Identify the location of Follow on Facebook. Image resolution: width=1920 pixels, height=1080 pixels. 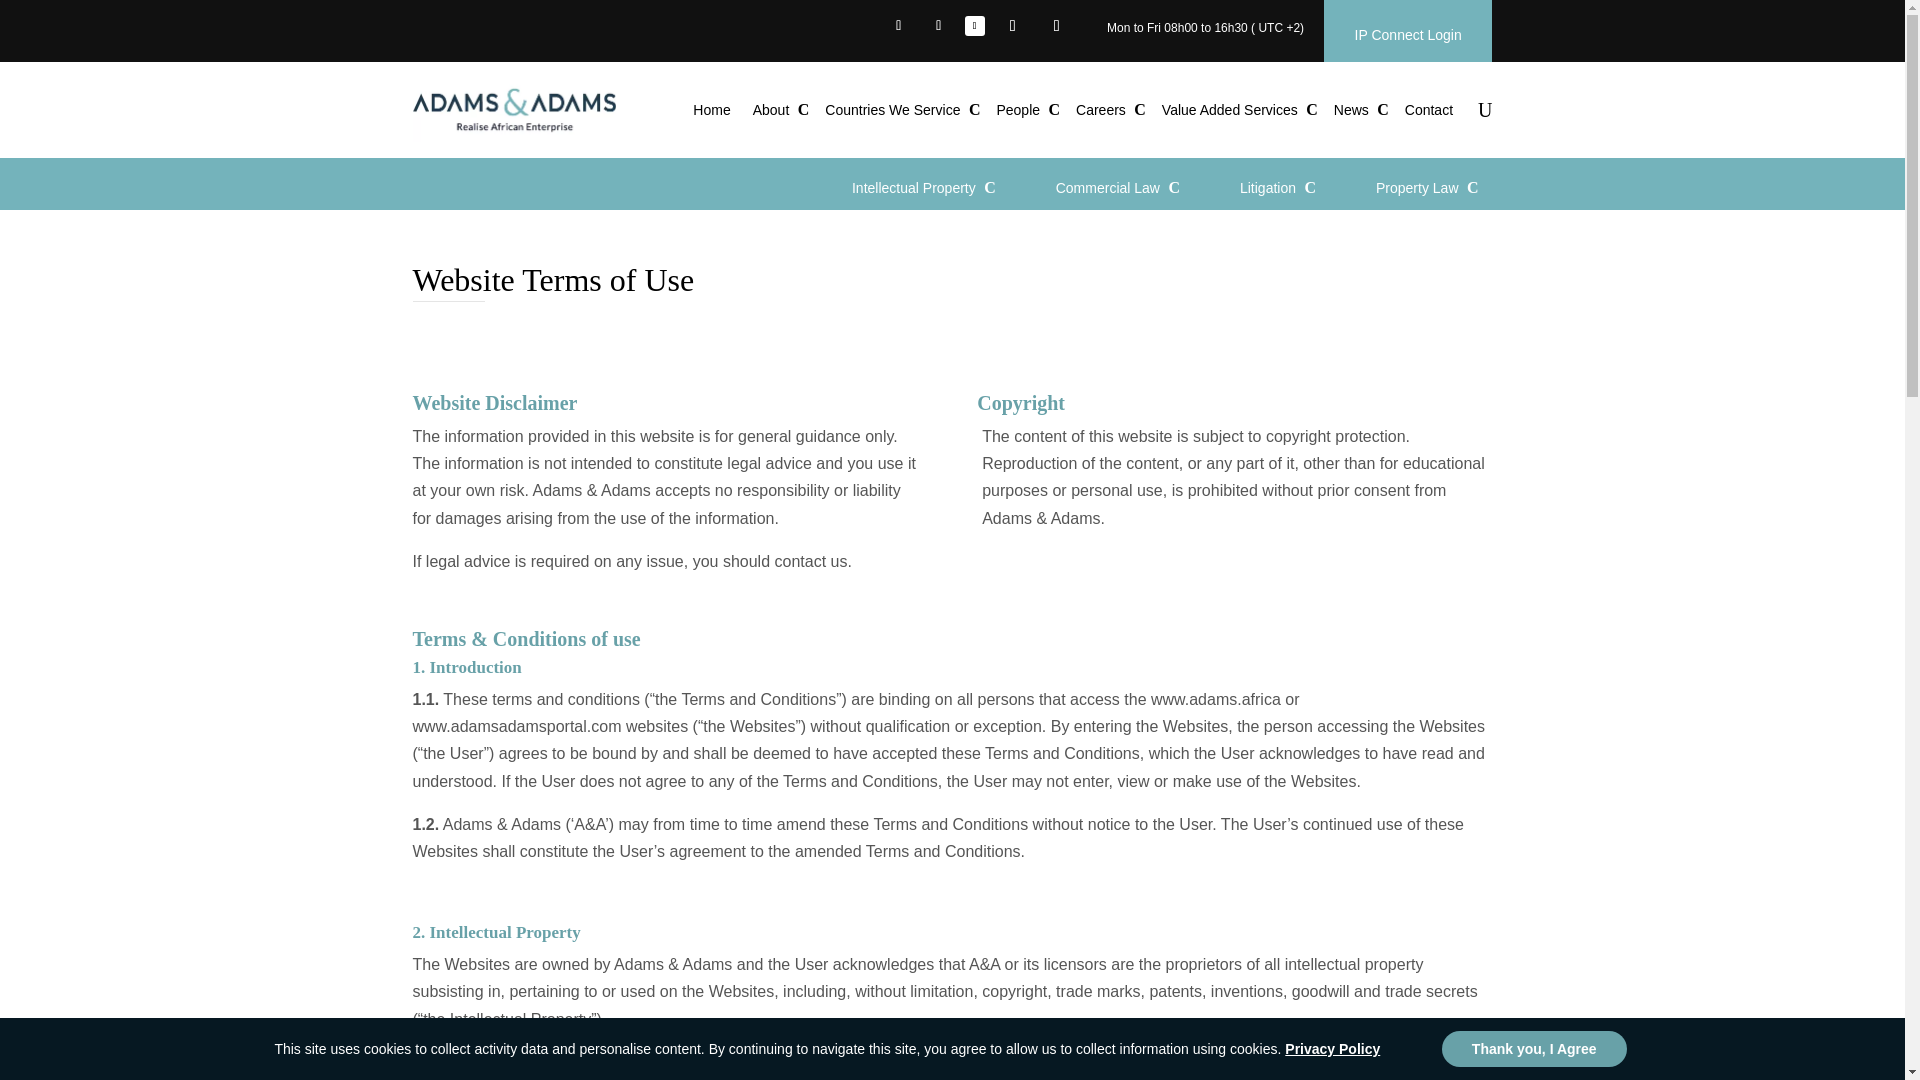
(899, 25).